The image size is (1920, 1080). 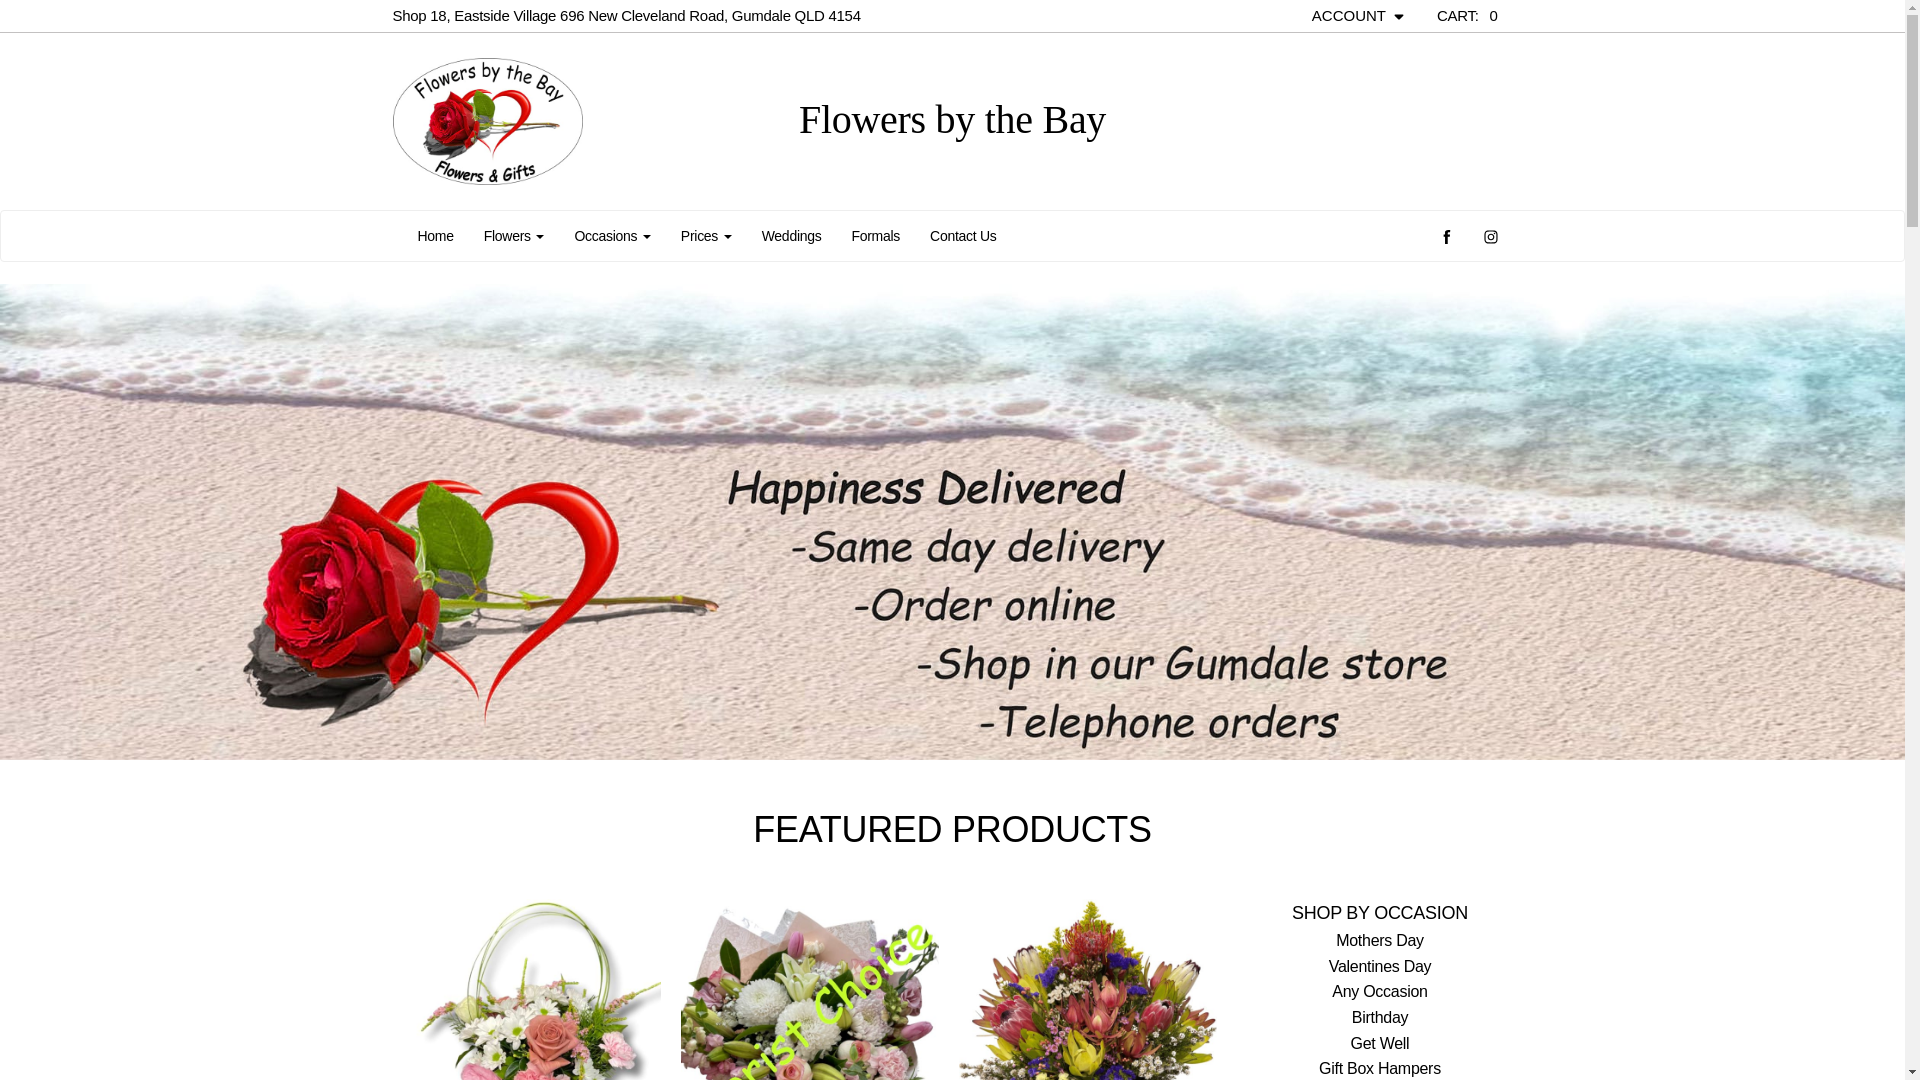 I want to click on Occasions, so click(x=612, y=236).